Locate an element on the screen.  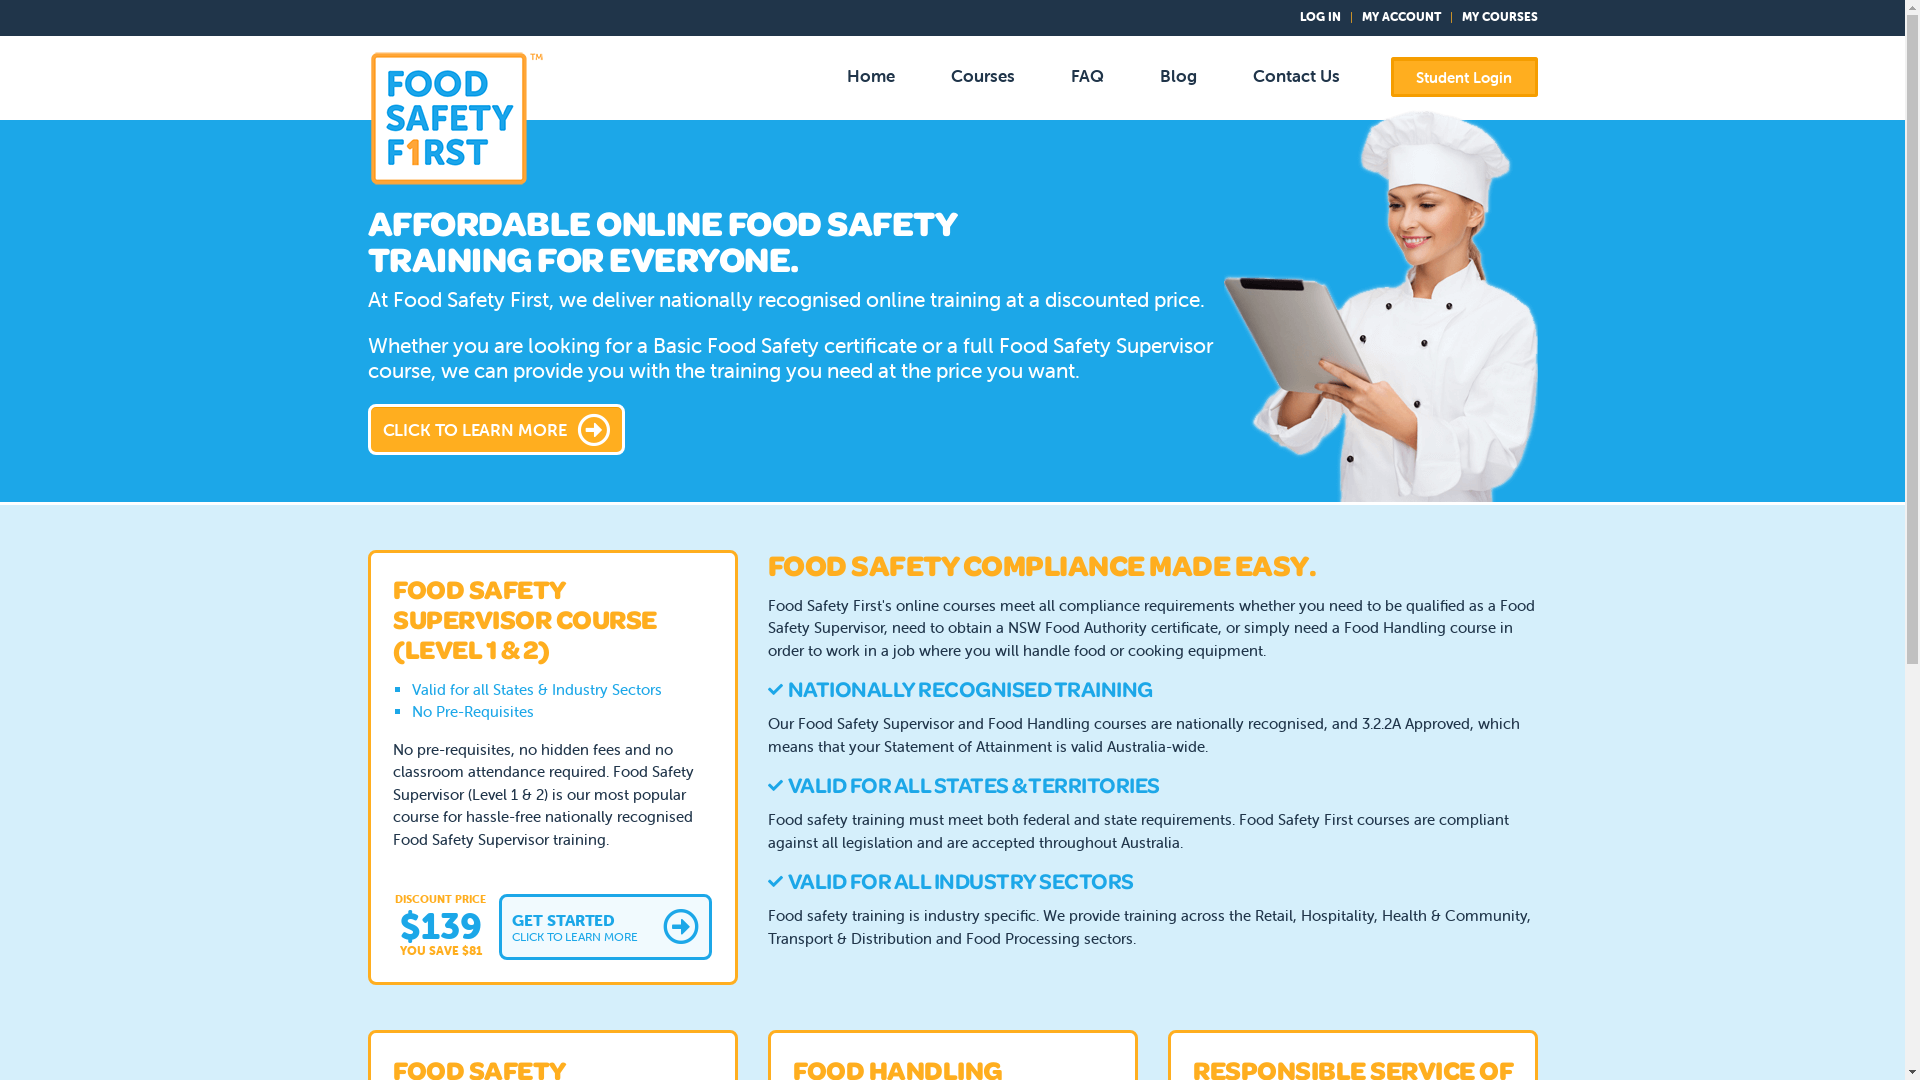
Courses is located at coordinates (983, 76).